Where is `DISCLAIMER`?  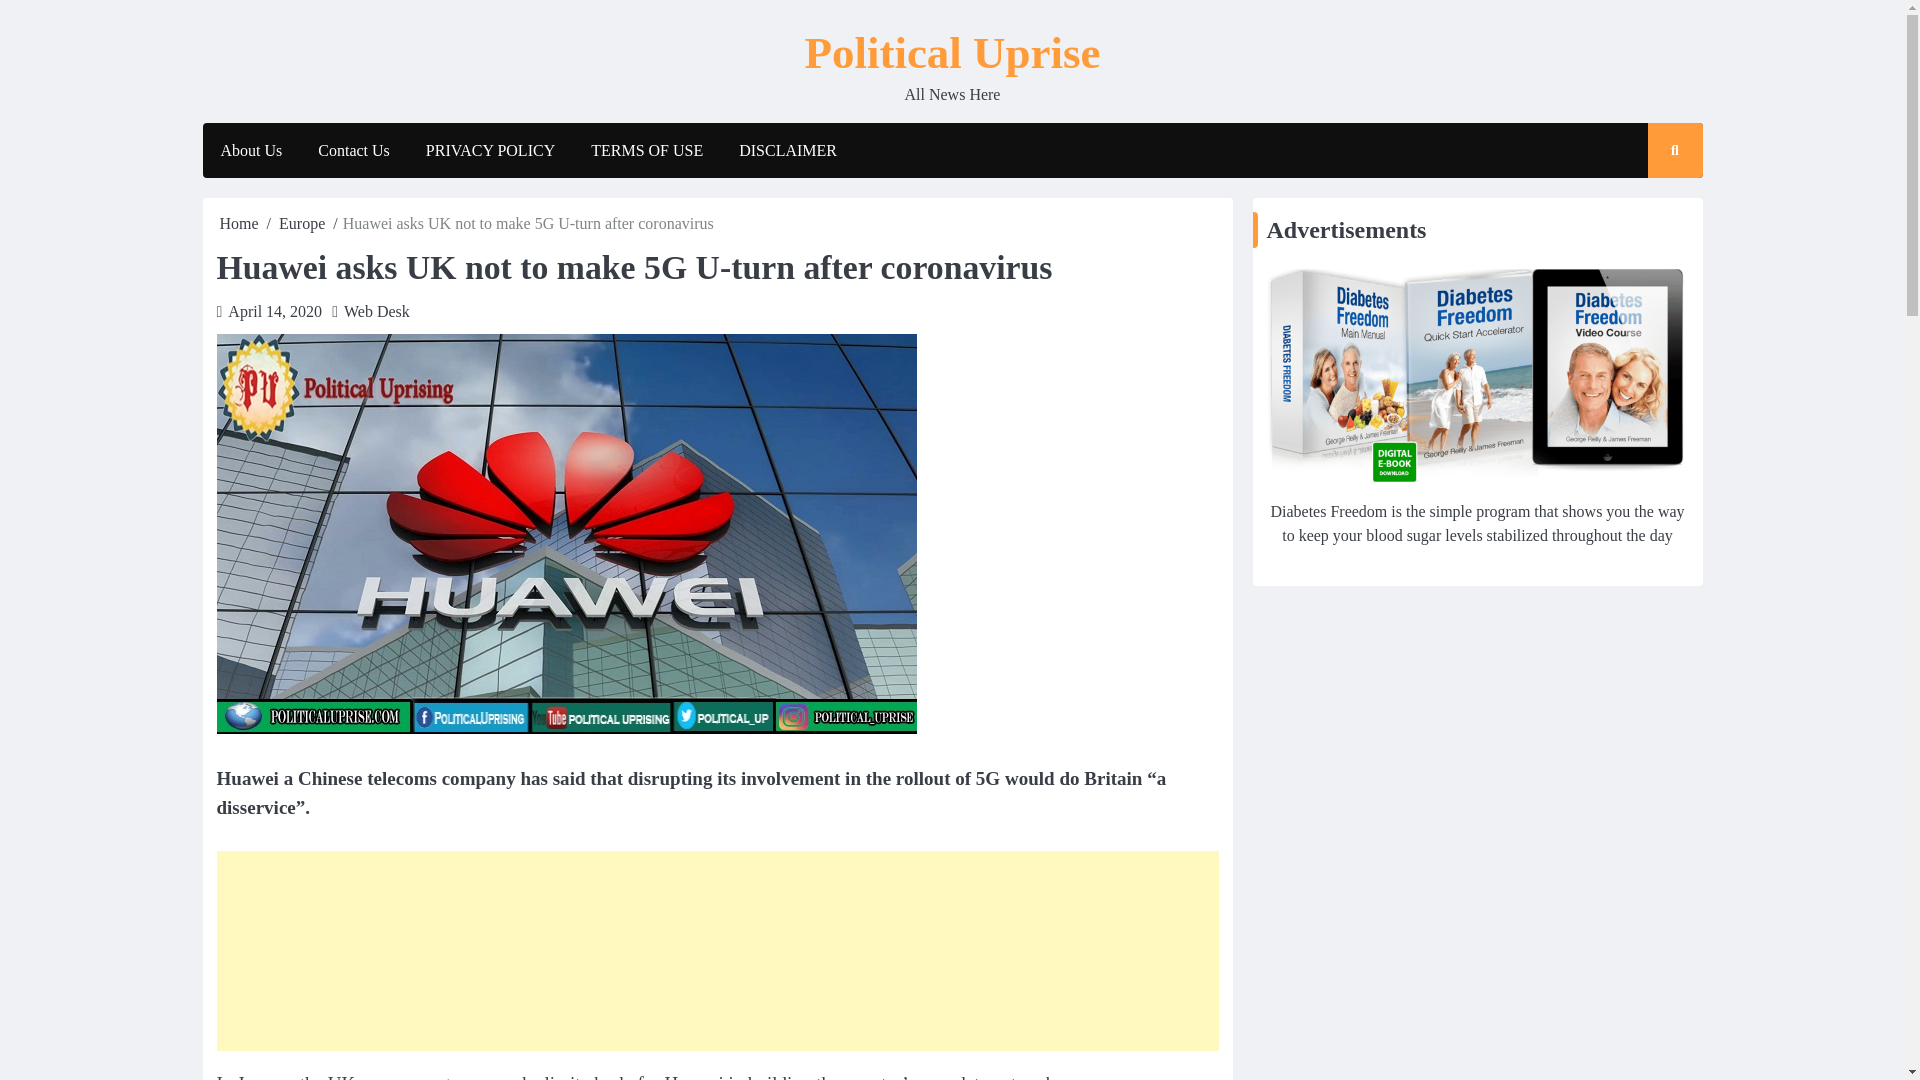
DISCLAIMER is located at coordinates (788, 151).